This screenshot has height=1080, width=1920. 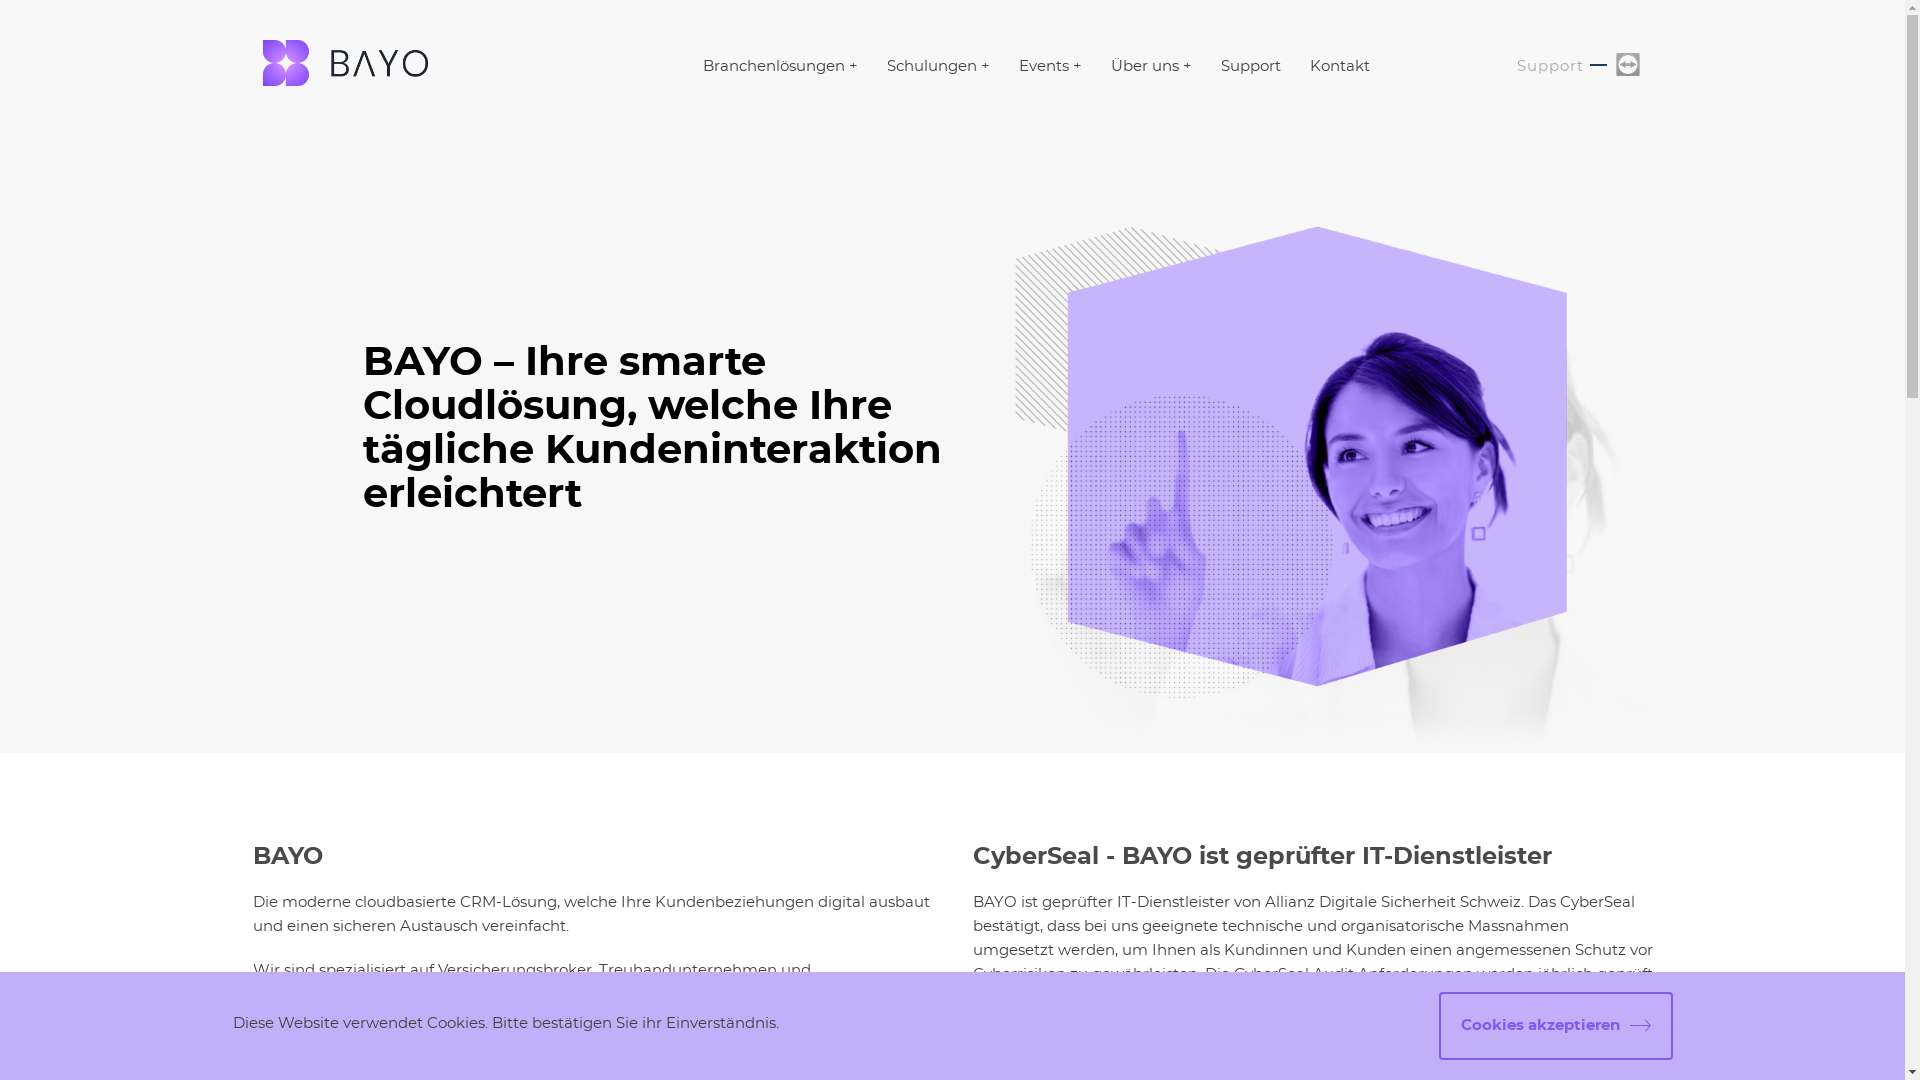 What do you see at coordinates (1049, 66) in the screenshot?
I see `Events +` at bounding box center [1049, 66].